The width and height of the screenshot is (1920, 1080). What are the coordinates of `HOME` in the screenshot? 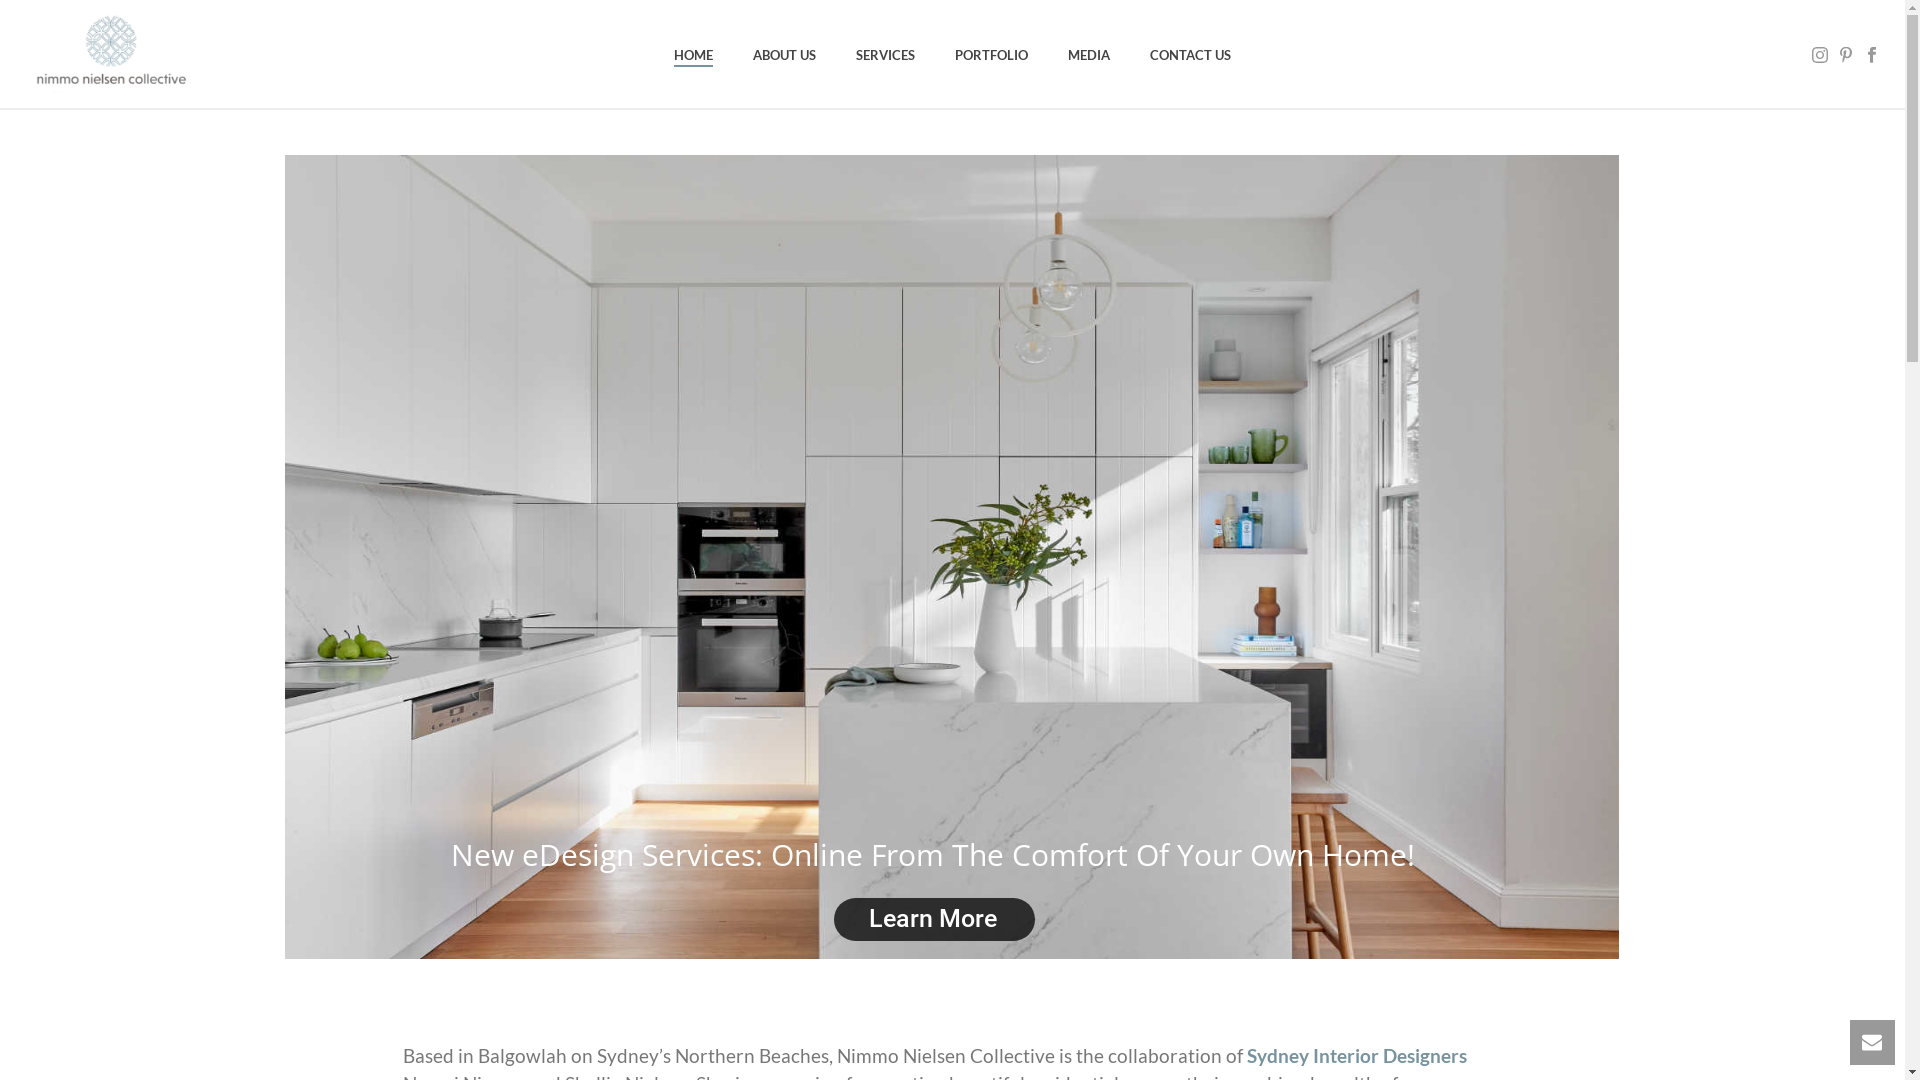 It's located at (694, 55).